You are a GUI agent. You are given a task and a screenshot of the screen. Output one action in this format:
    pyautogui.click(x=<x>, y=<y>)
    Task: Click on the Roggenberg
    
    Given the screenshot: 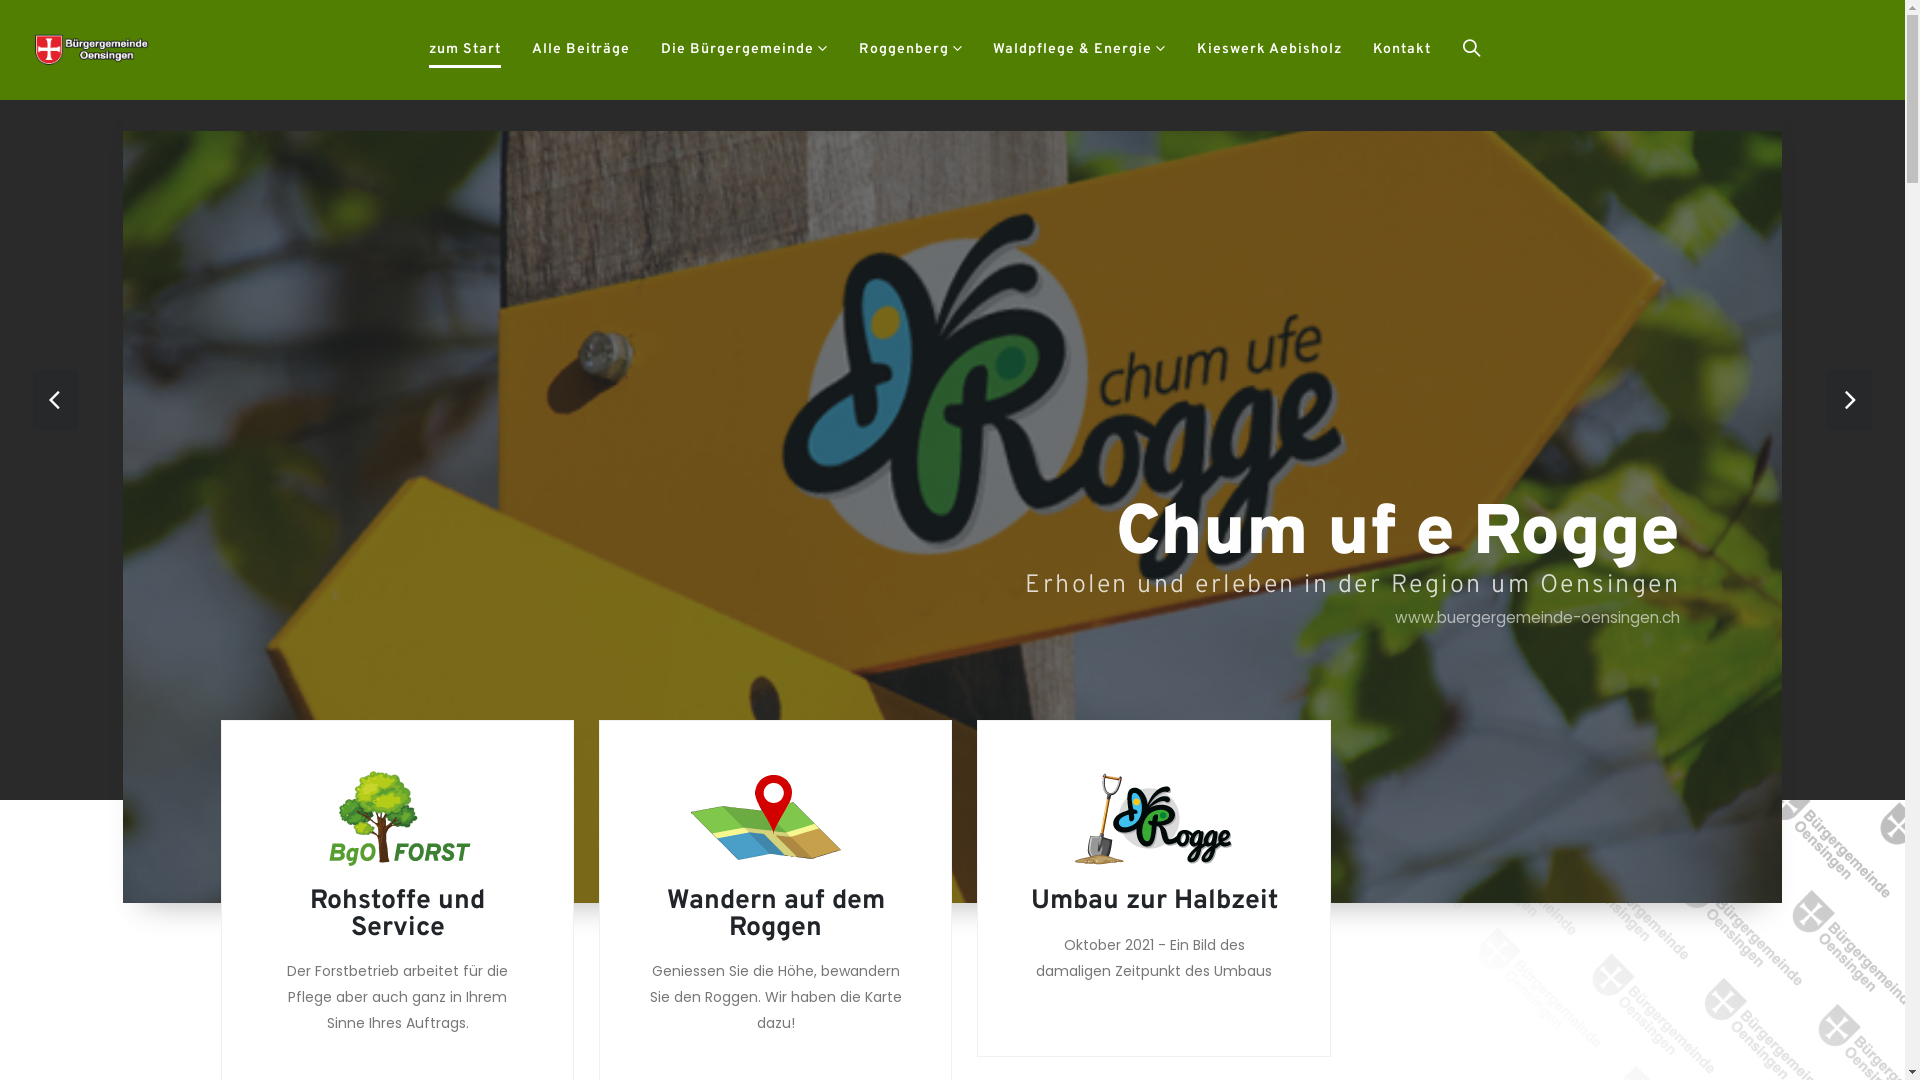 What is the action you would take?
    pyautogui.click(x=910, y=50)
    